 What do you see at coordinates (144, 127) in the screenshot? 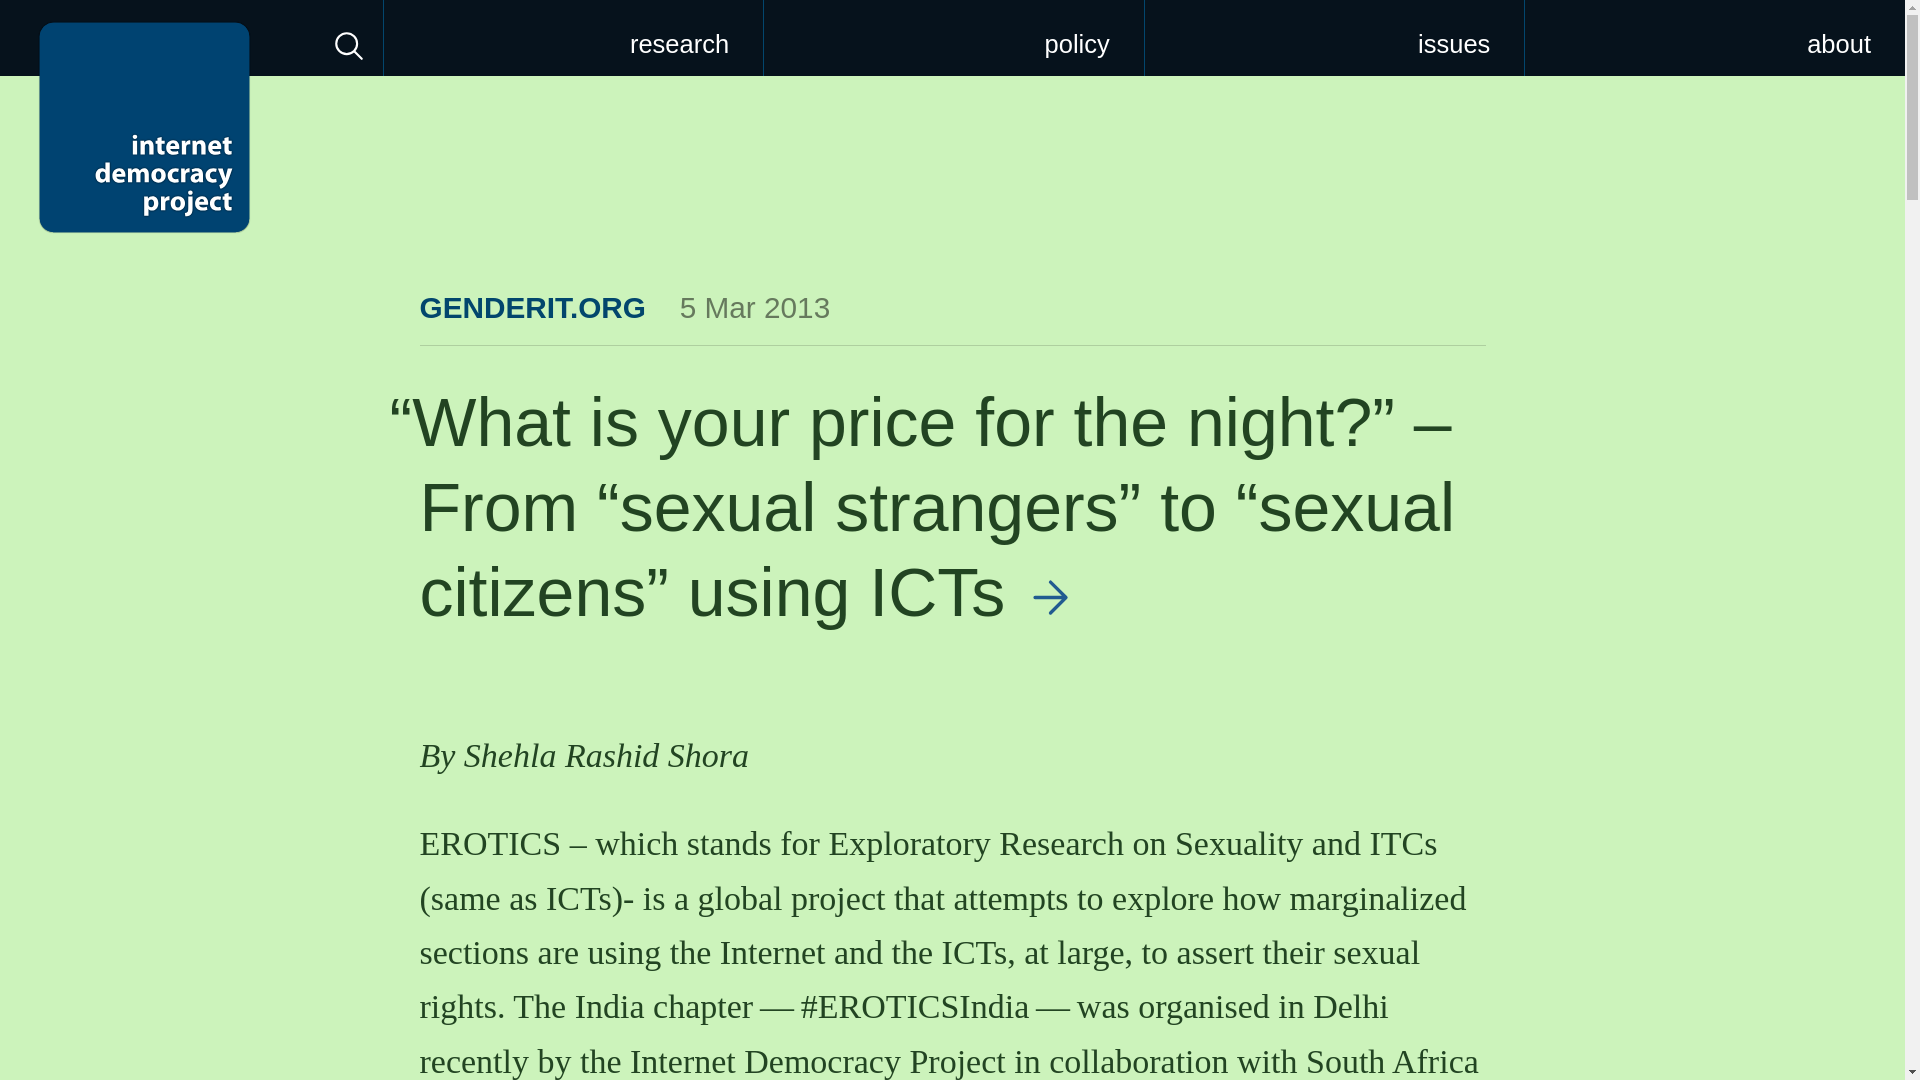
I see `Internet Democracy Project` at bounding box center [144, 127].